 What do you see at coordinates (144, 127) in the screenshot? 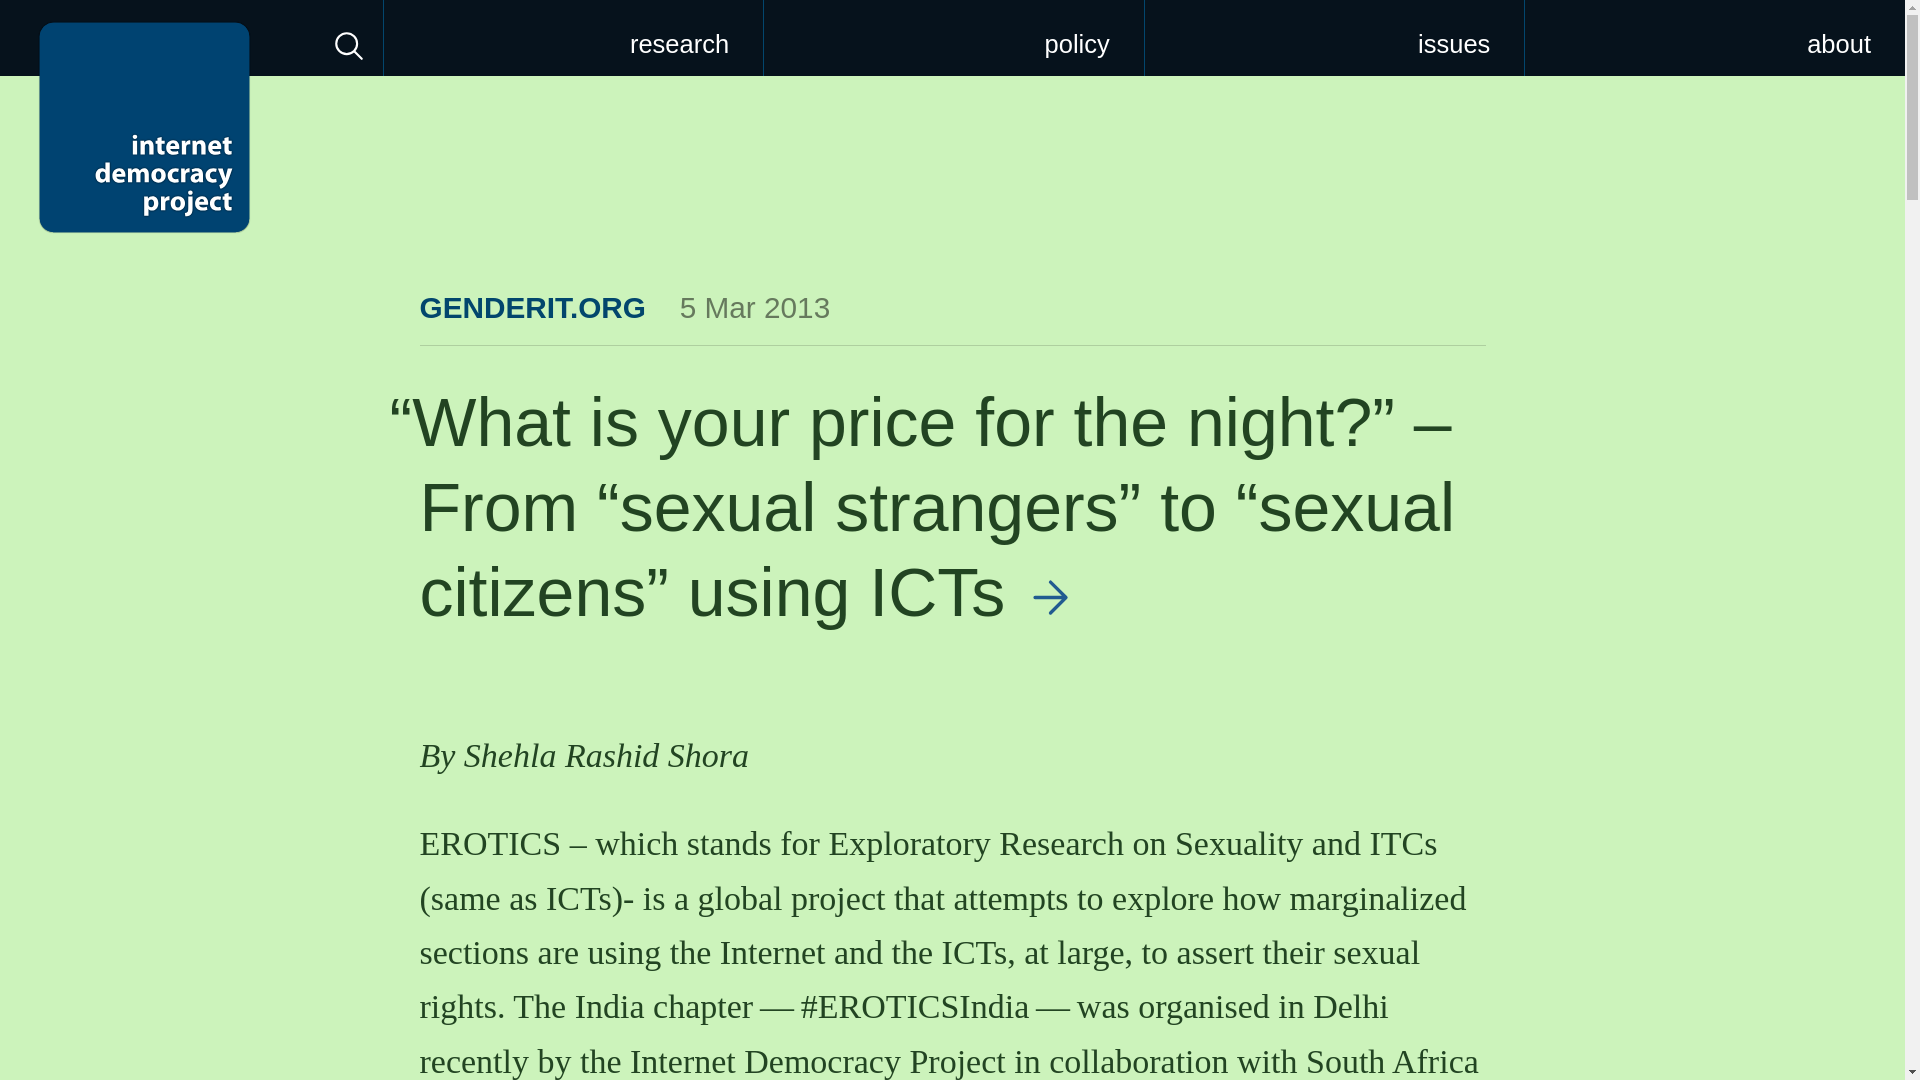
I see `Internet Democracy Project` at bounding box center [144, 127].